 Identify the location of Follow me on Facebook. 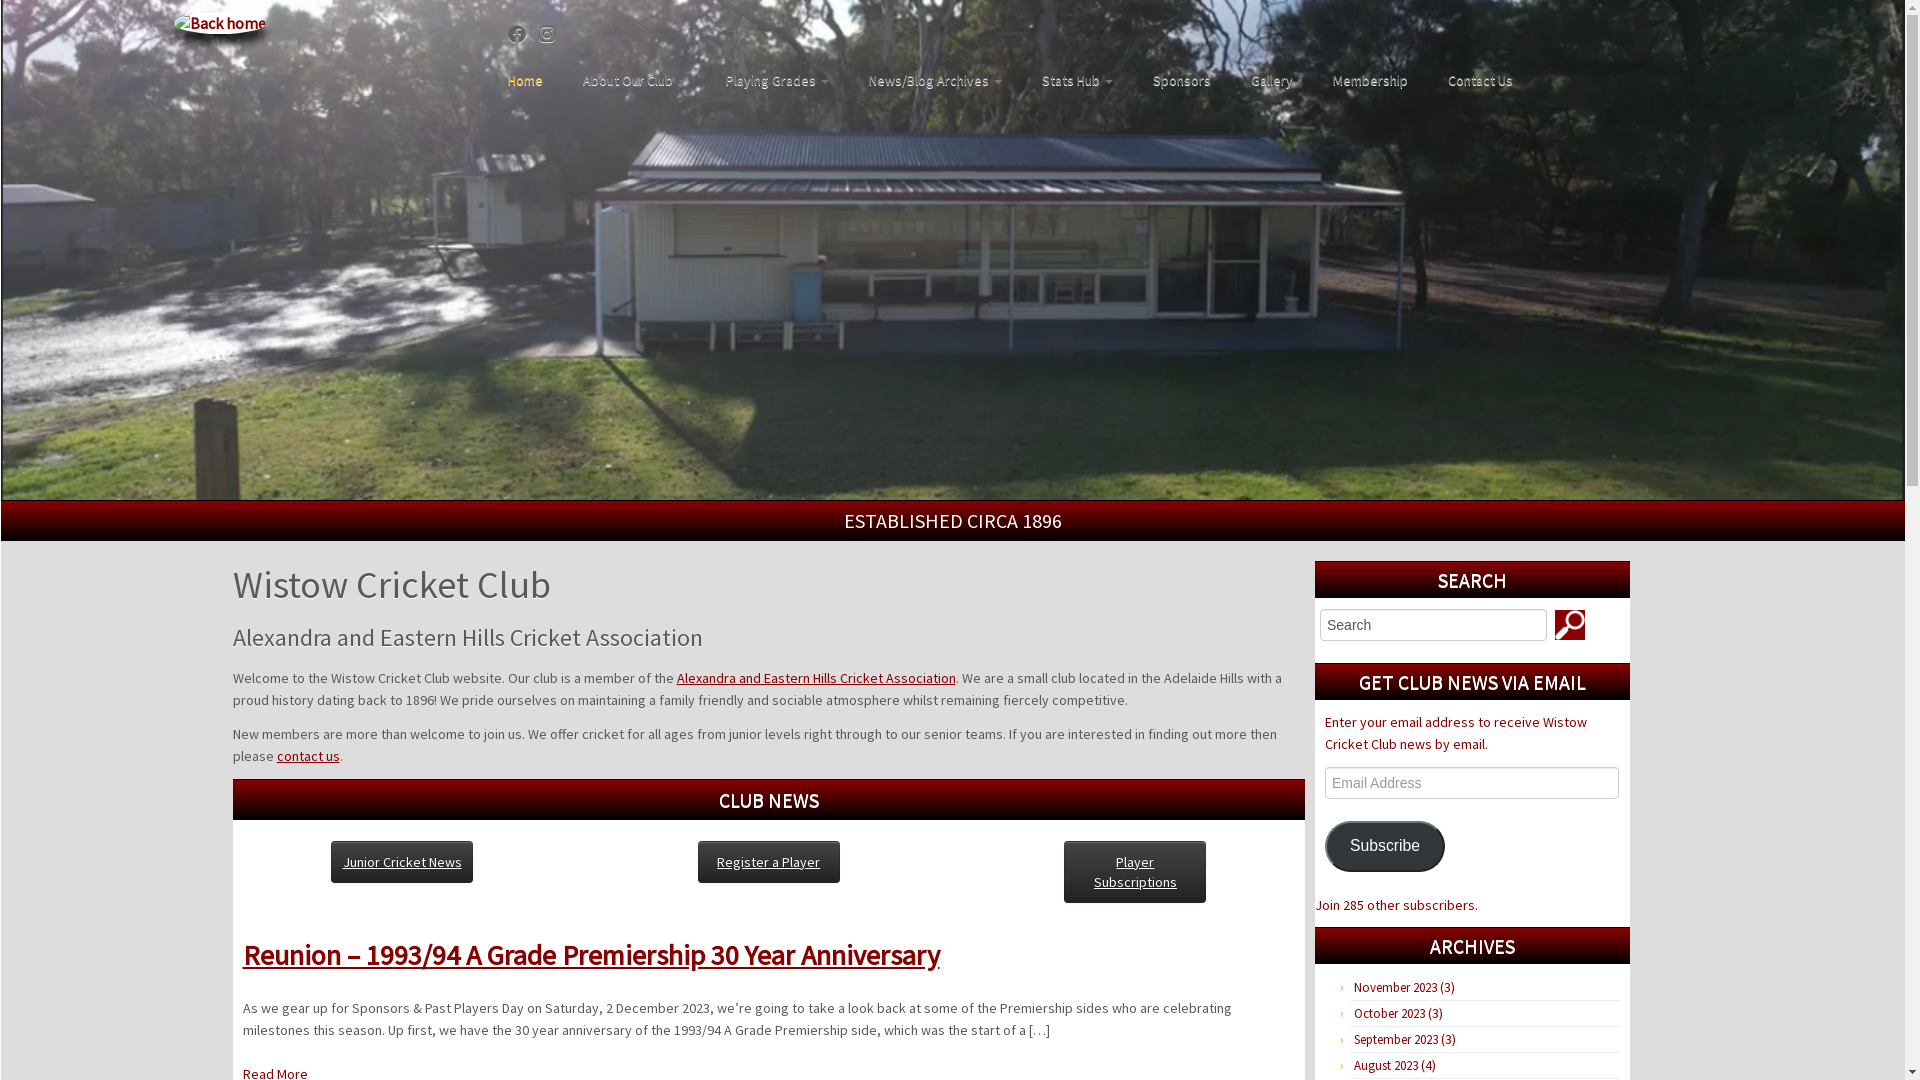
(524, 34).